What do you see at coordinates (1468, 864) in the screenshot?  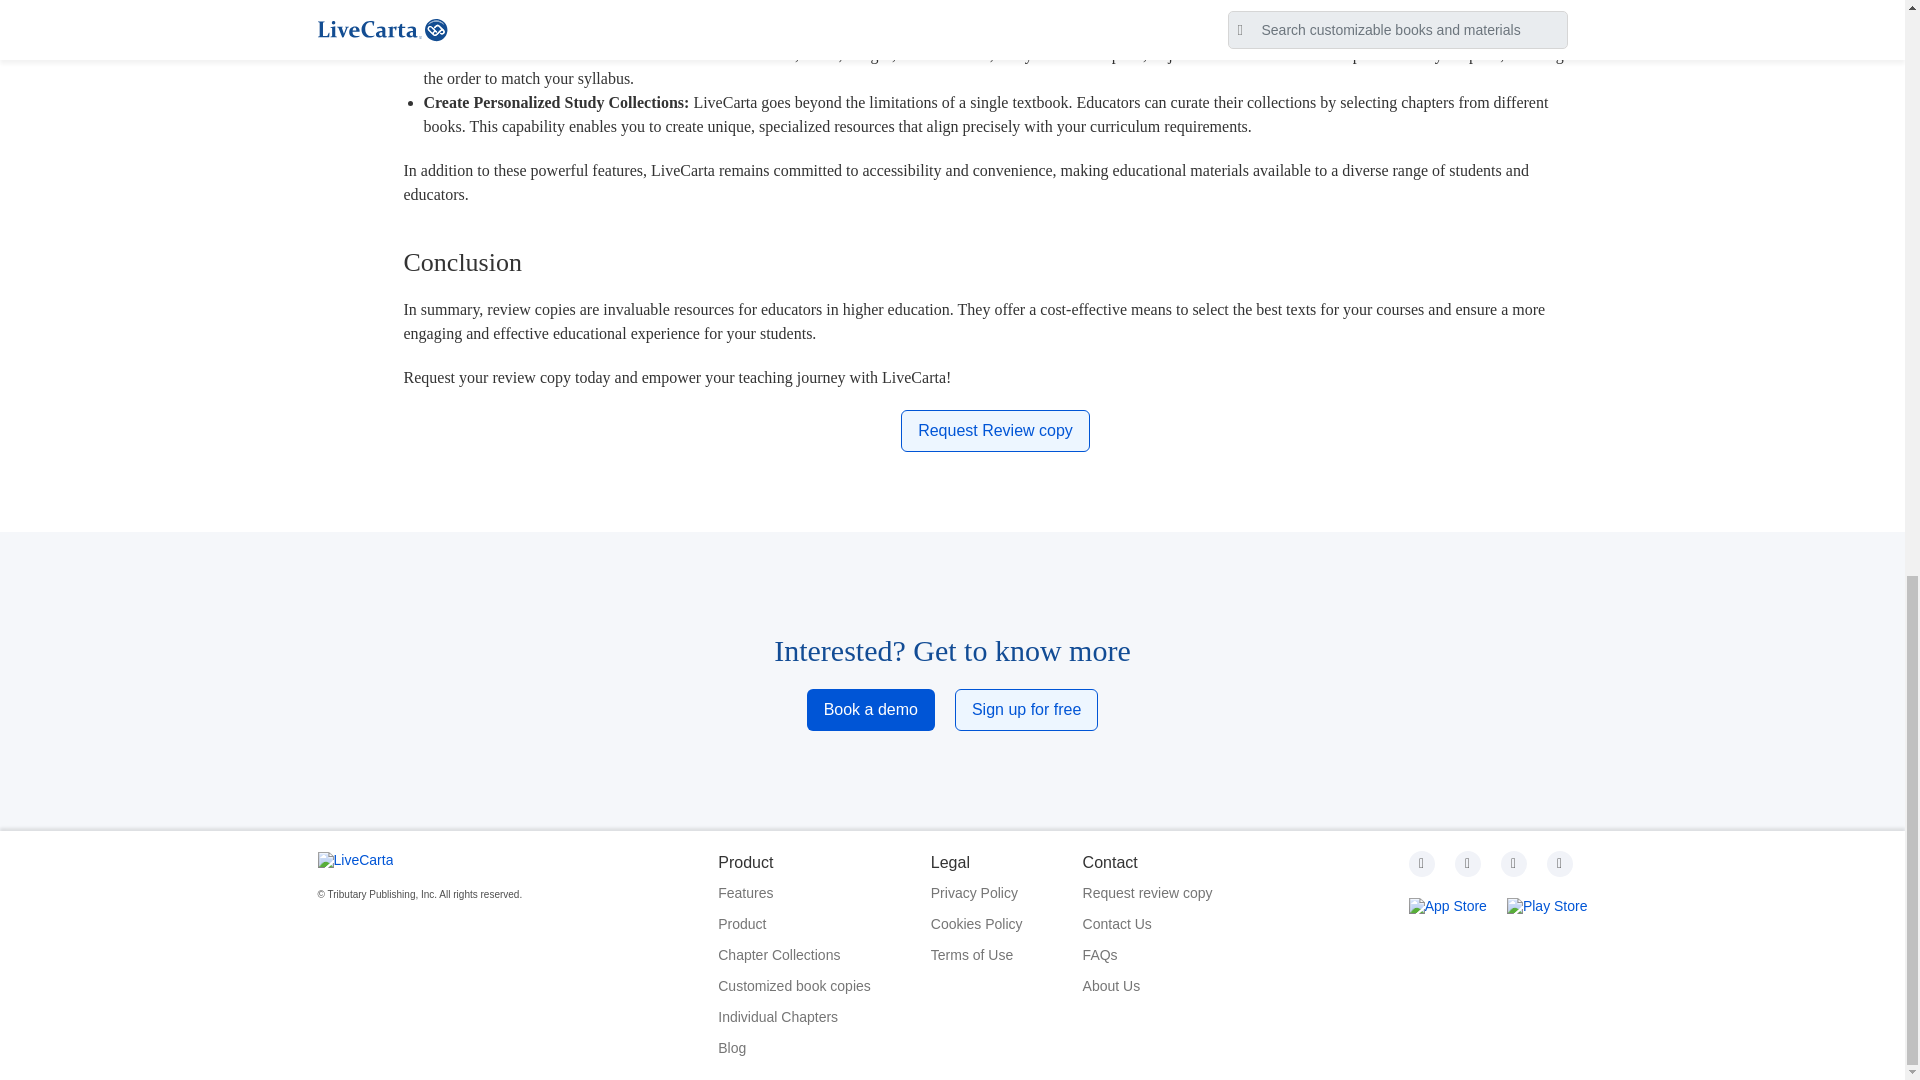 I see `Instagram` at bounding box center [1468, 864].